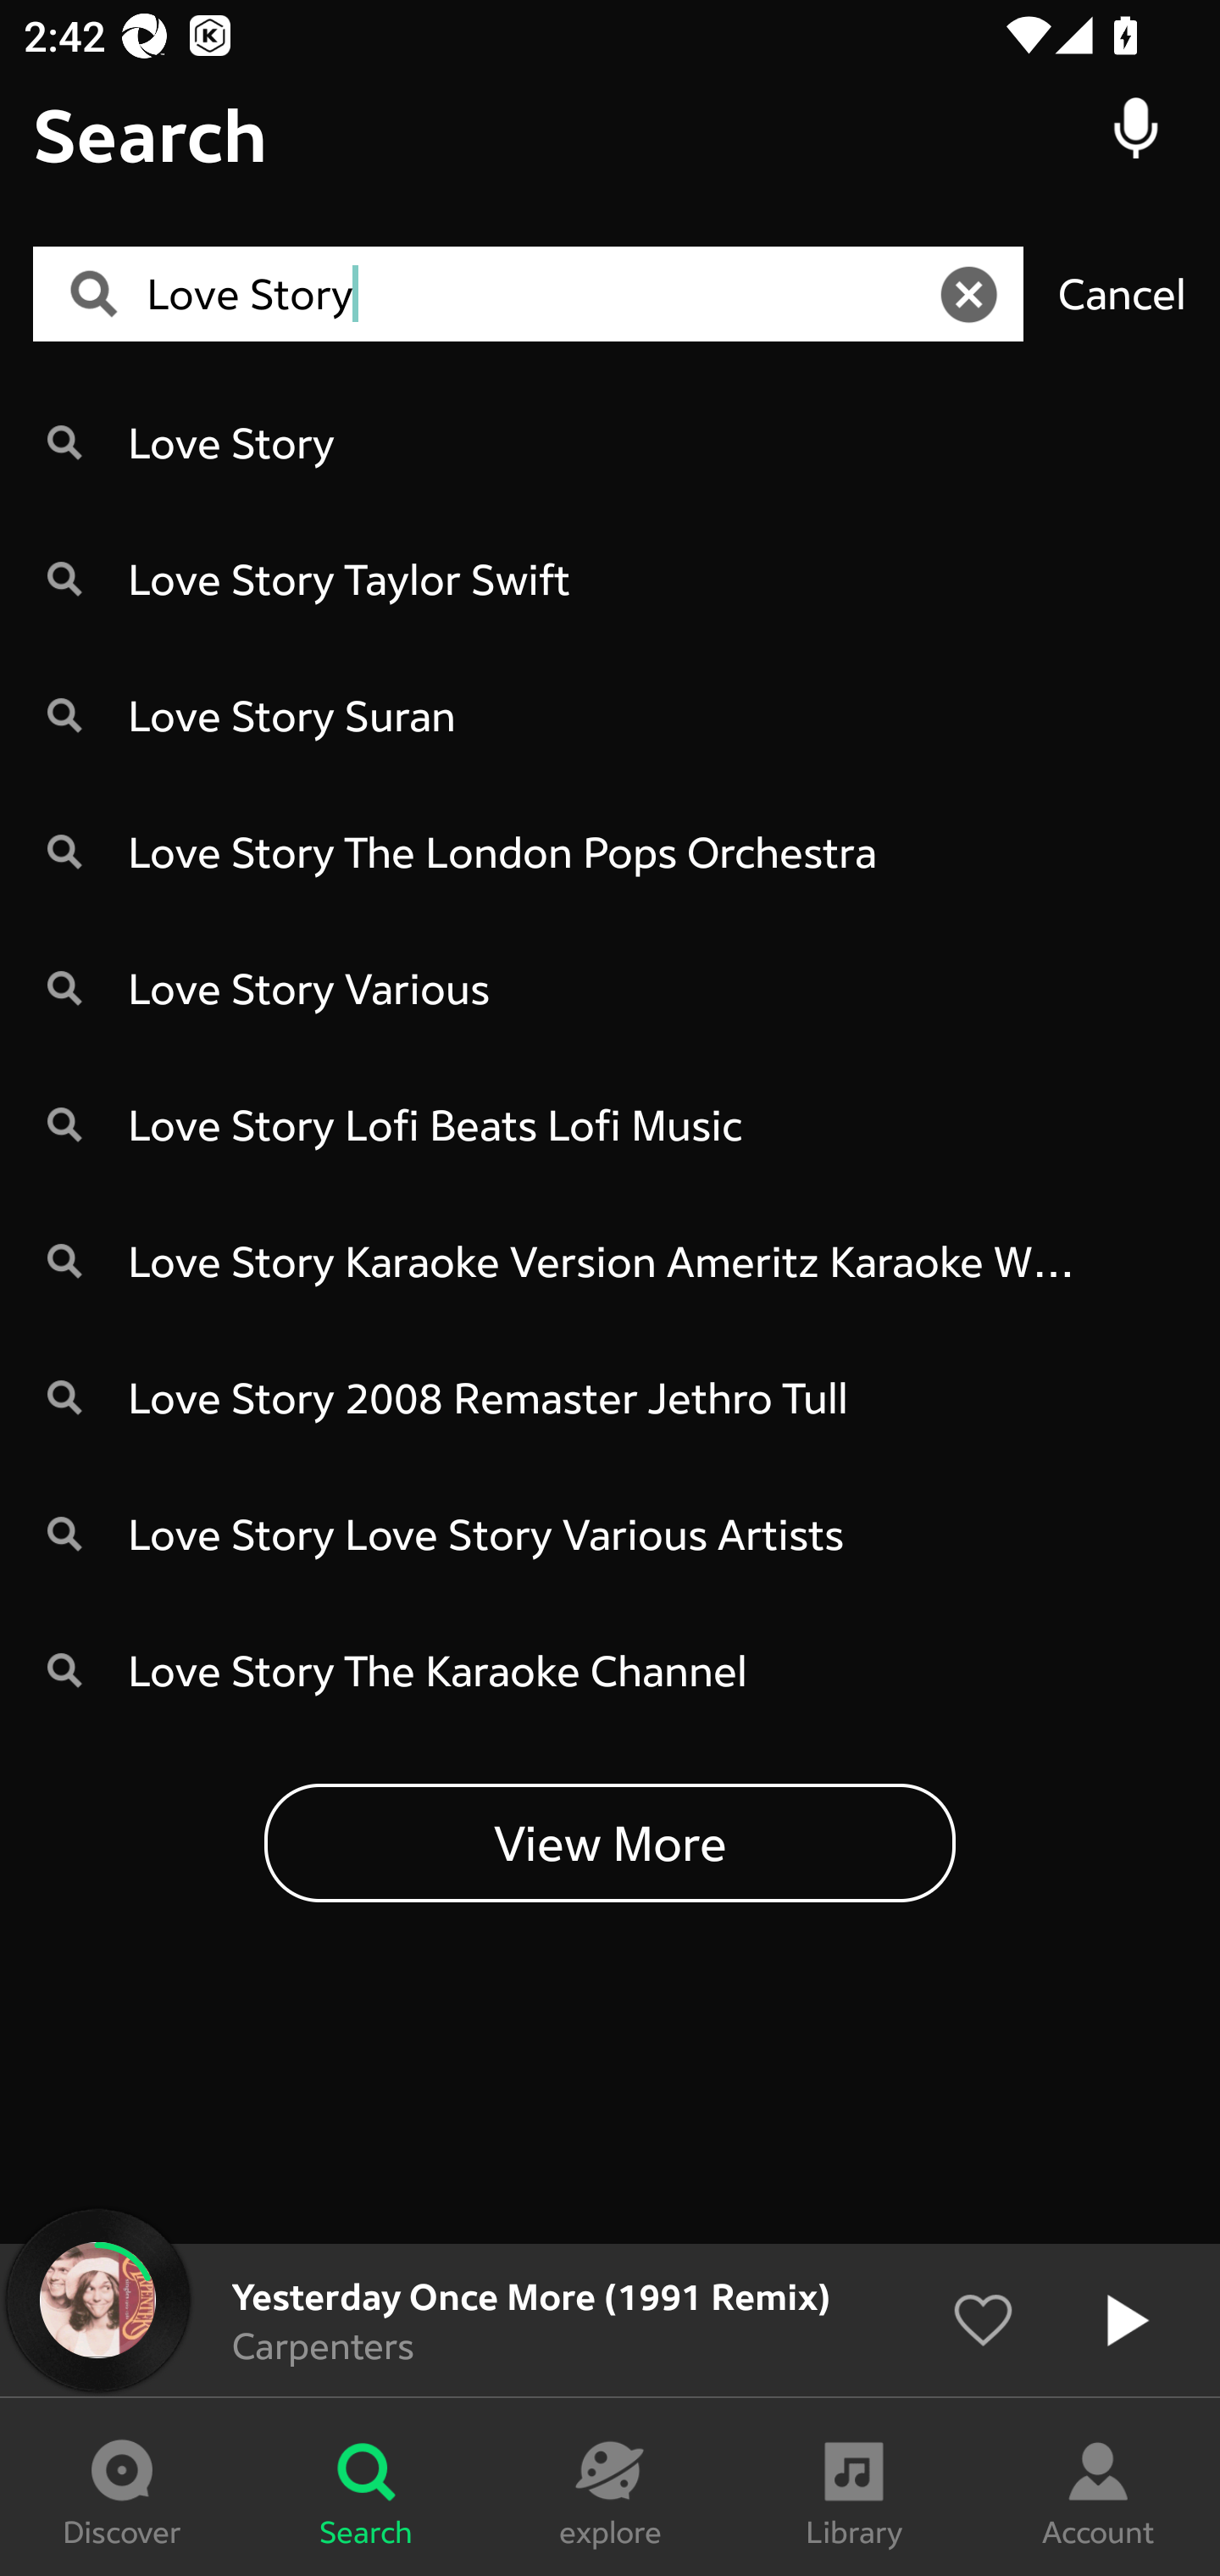 The image size is (1220, 2576). I want to click on Love Story The Karaoke Channel, so click(610, 1670).